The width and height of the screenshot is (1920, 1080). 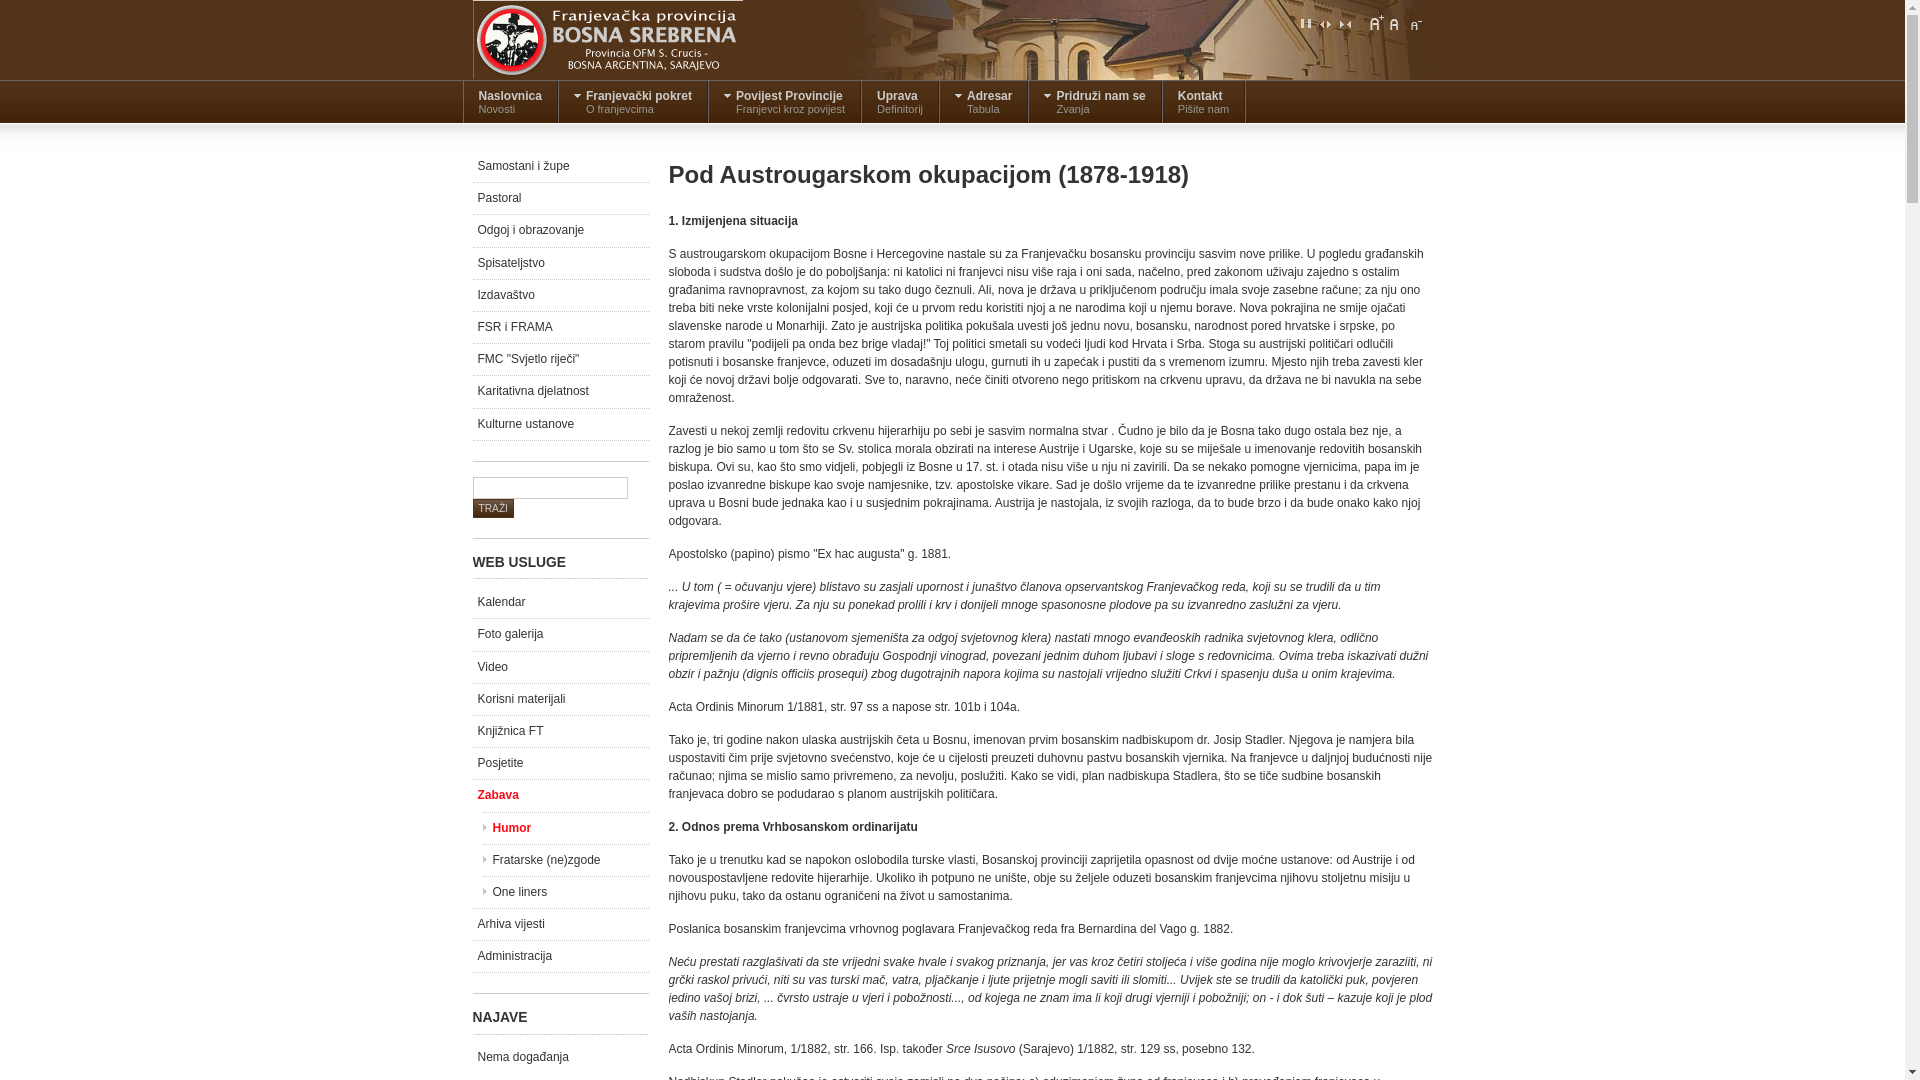 I want to click on FSR i FRAMA, so click(x=560, y=327).